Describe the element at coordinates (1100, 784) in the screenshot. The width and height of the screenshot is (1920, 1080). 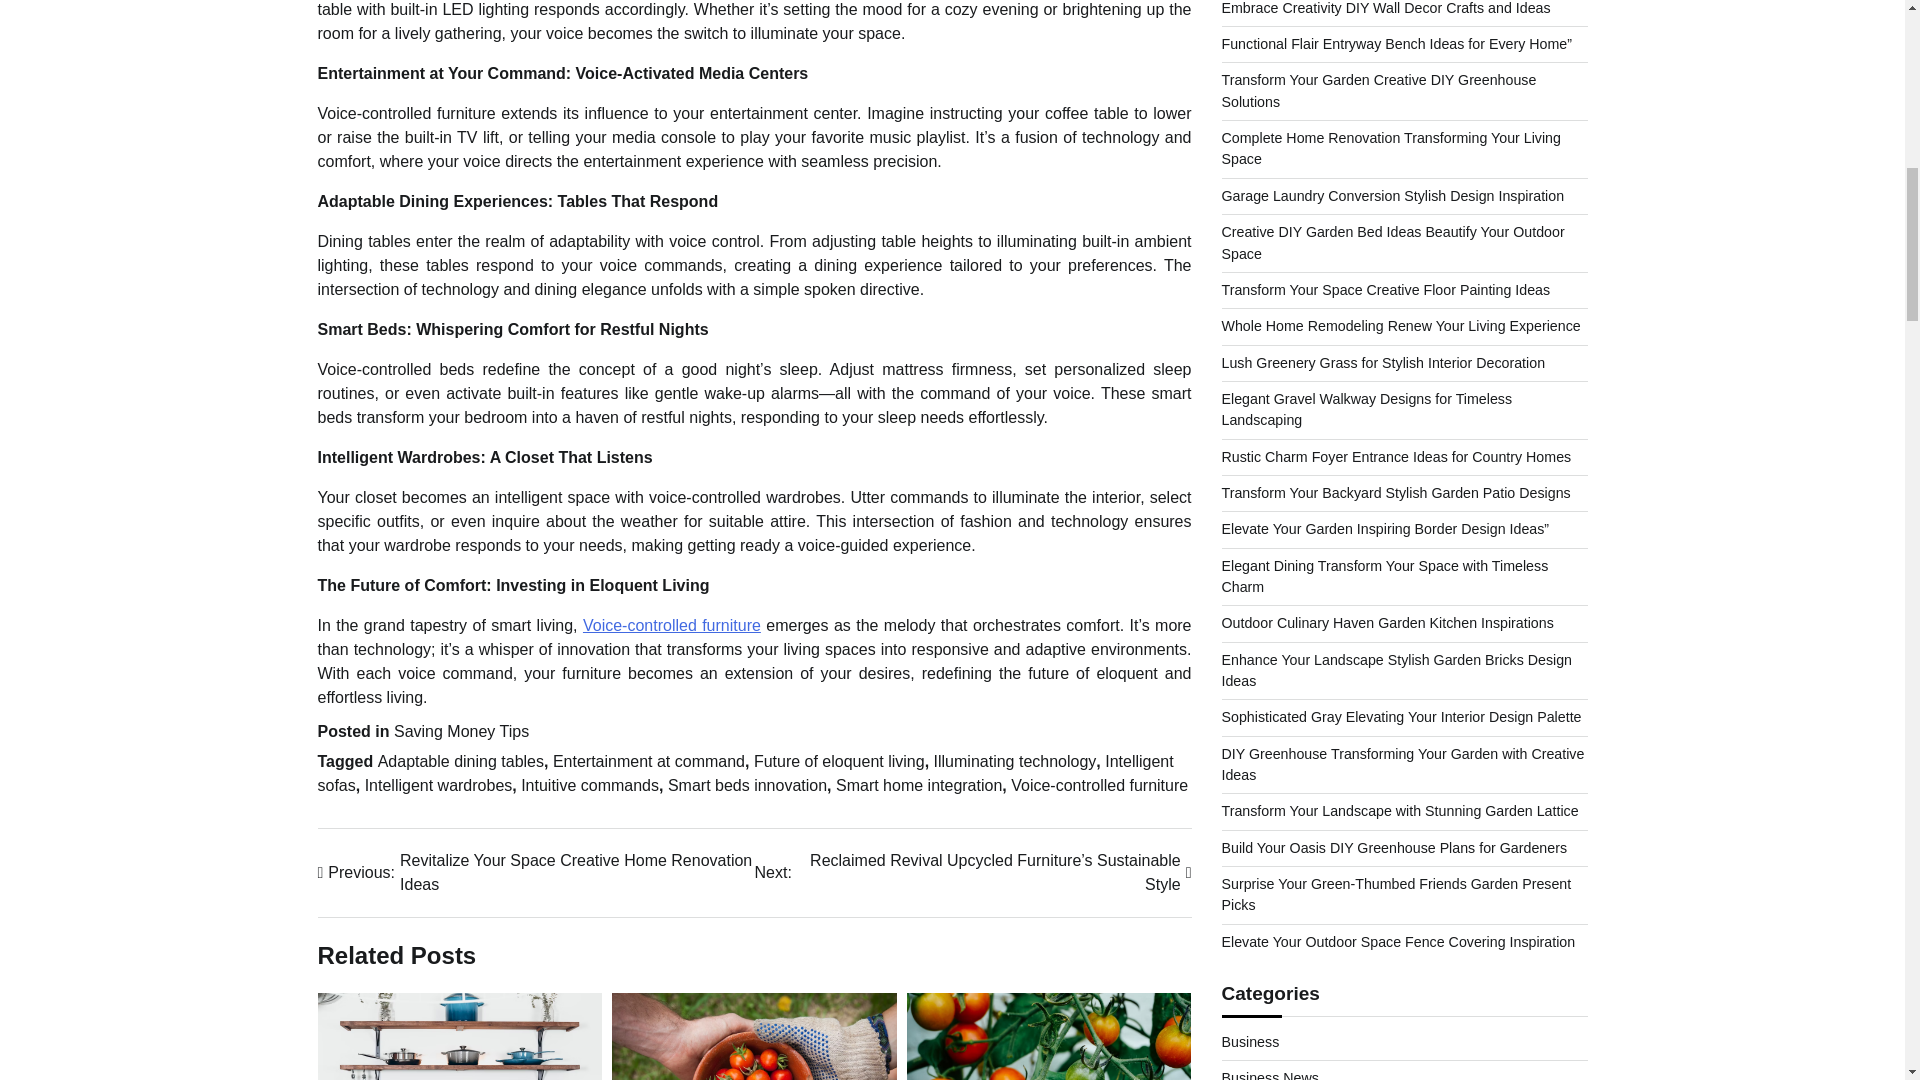
I see `Voice-controlled furniture` at that location.